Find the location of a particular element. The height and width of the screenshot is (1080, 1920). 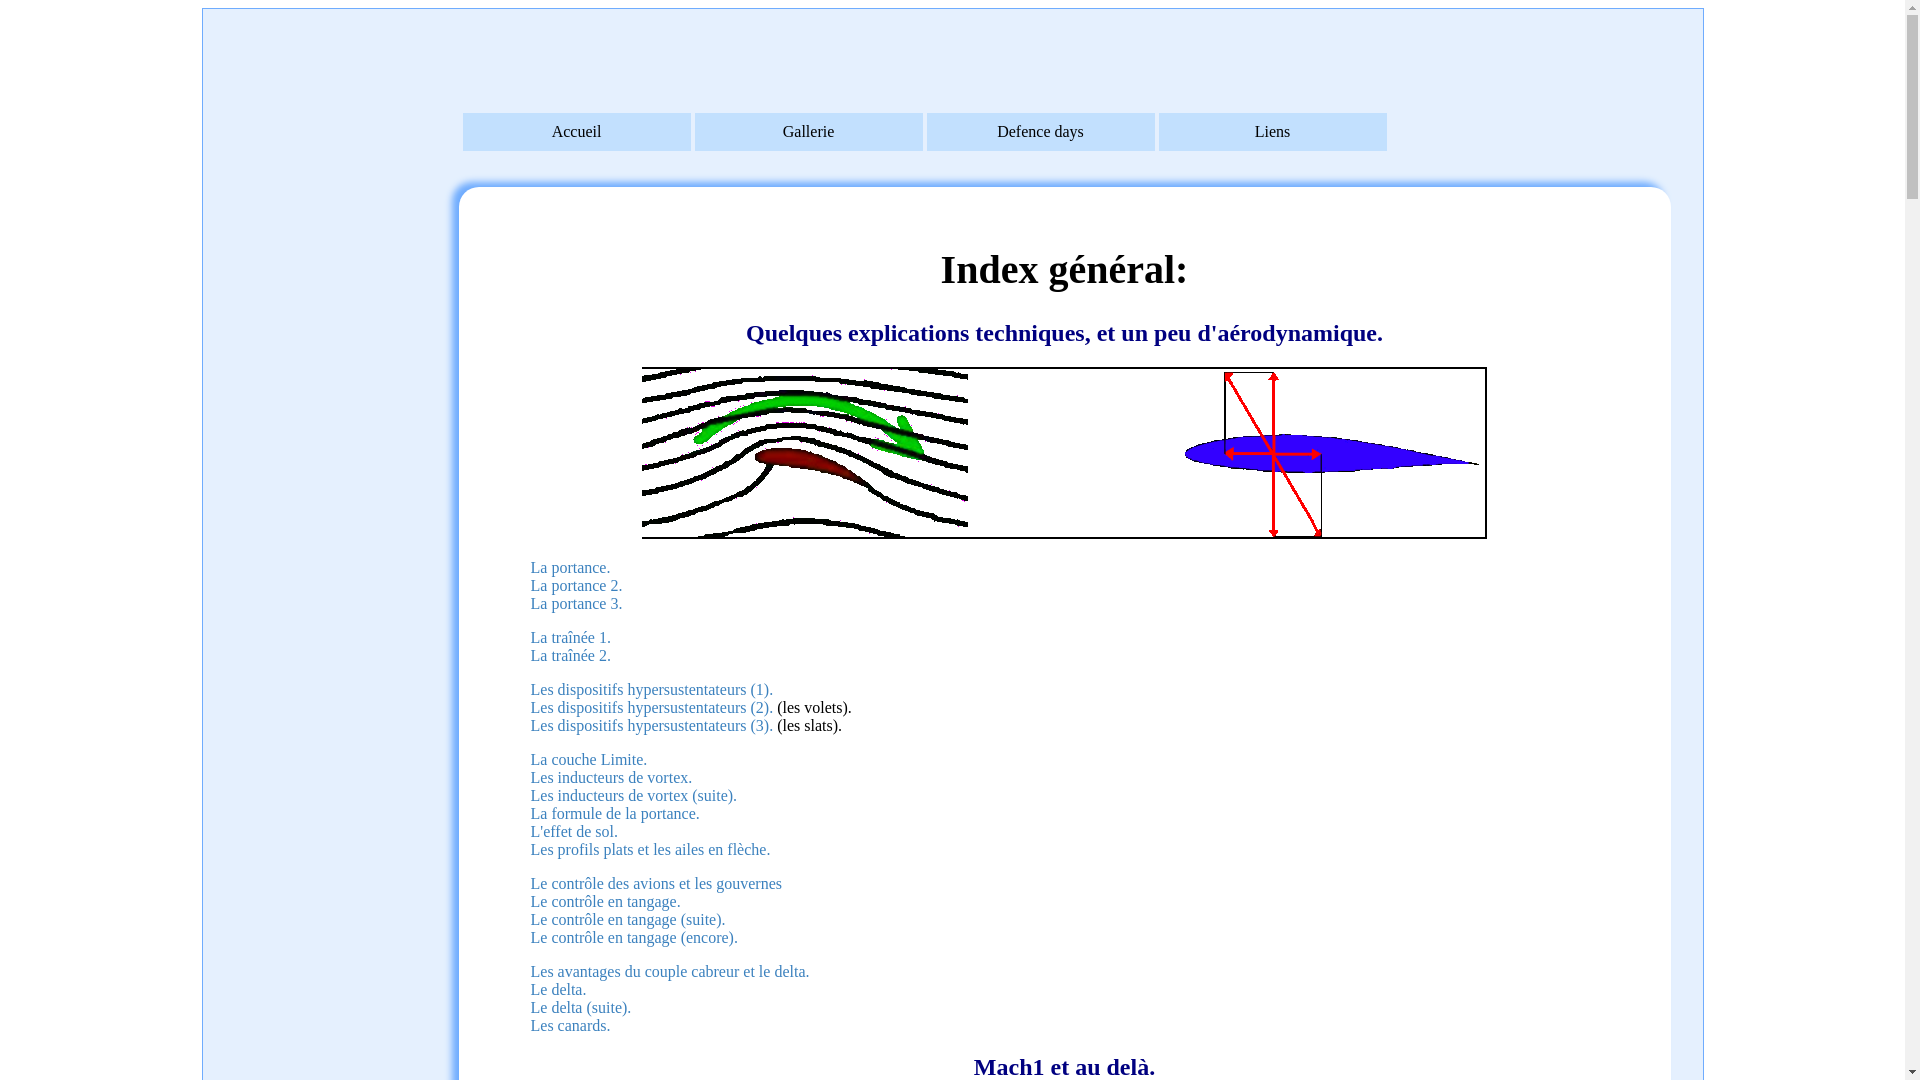

La portance 3. is located at coordinates (576, 602).